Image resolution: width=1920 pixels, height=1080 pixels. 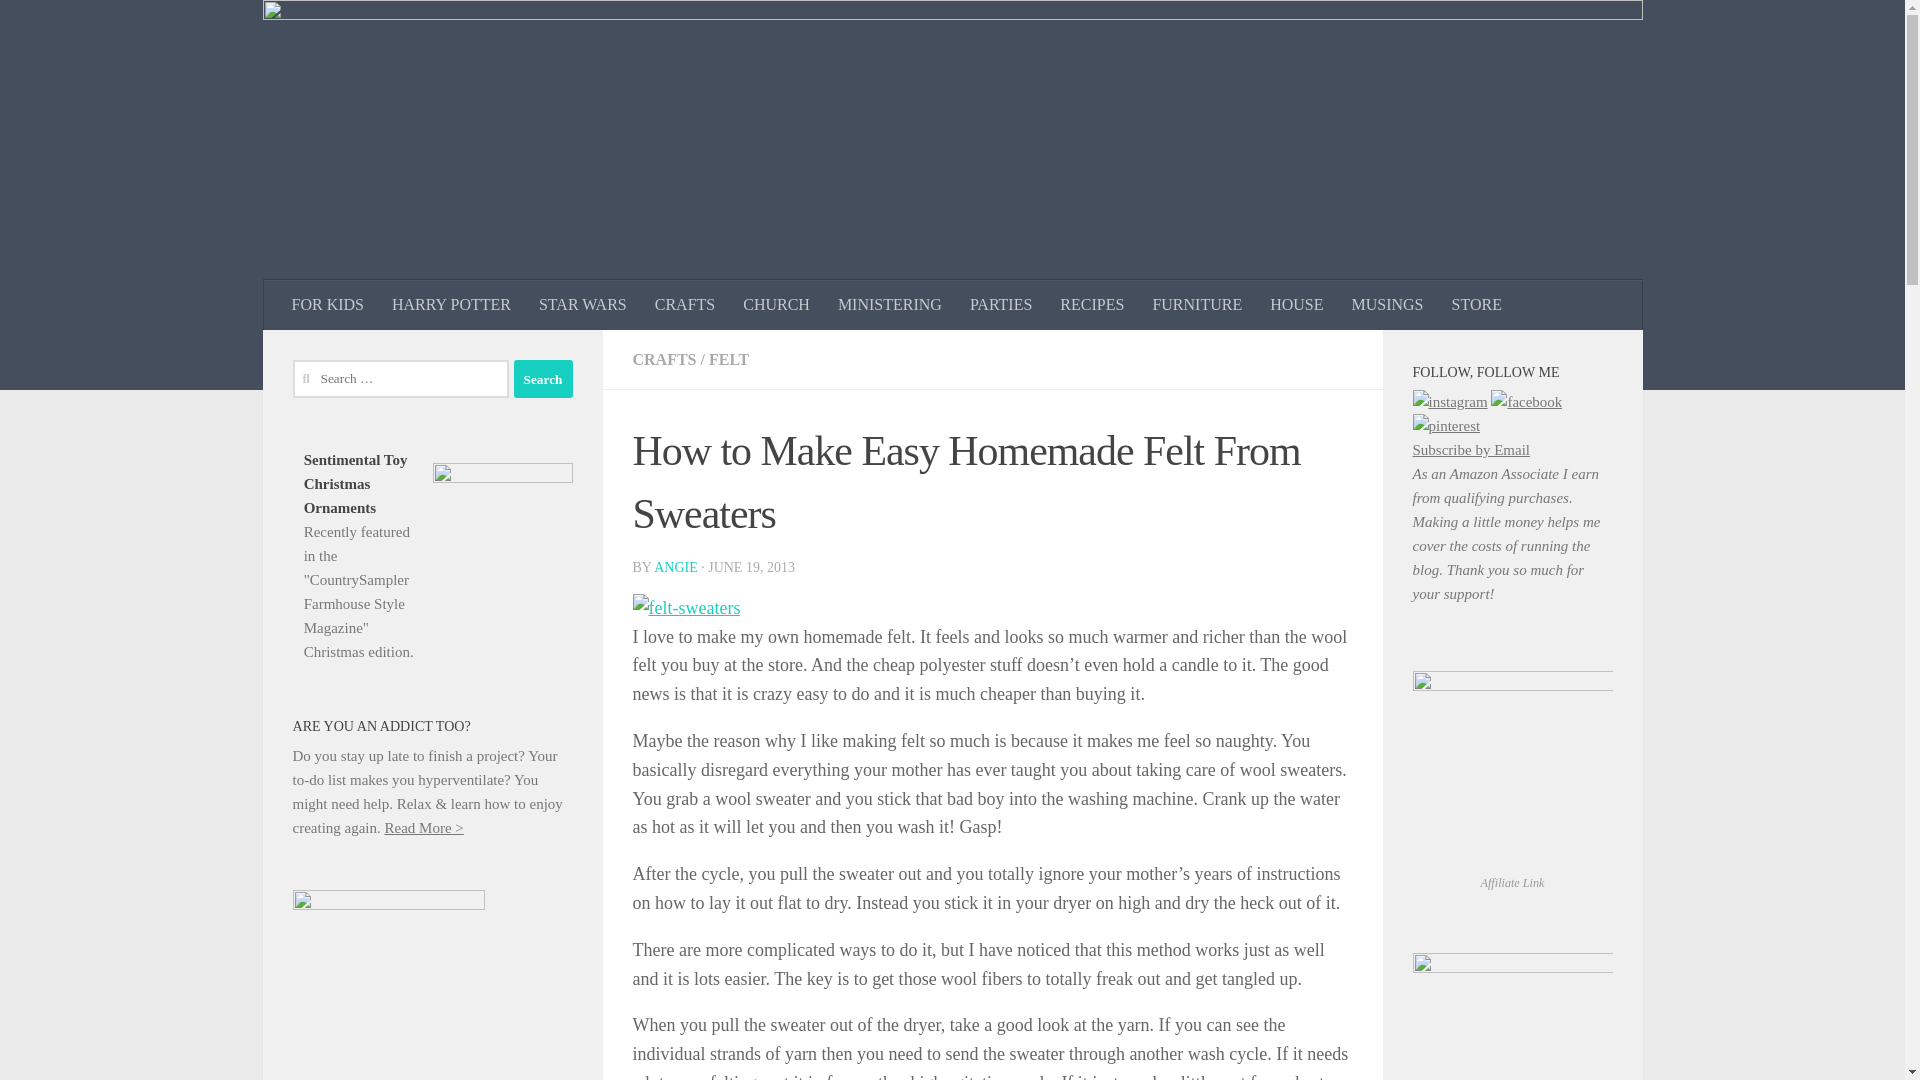 What do you see at coordinates (663, 360) in the screenshot?
I see `CRAFTS` at bounding box center [663, 360].